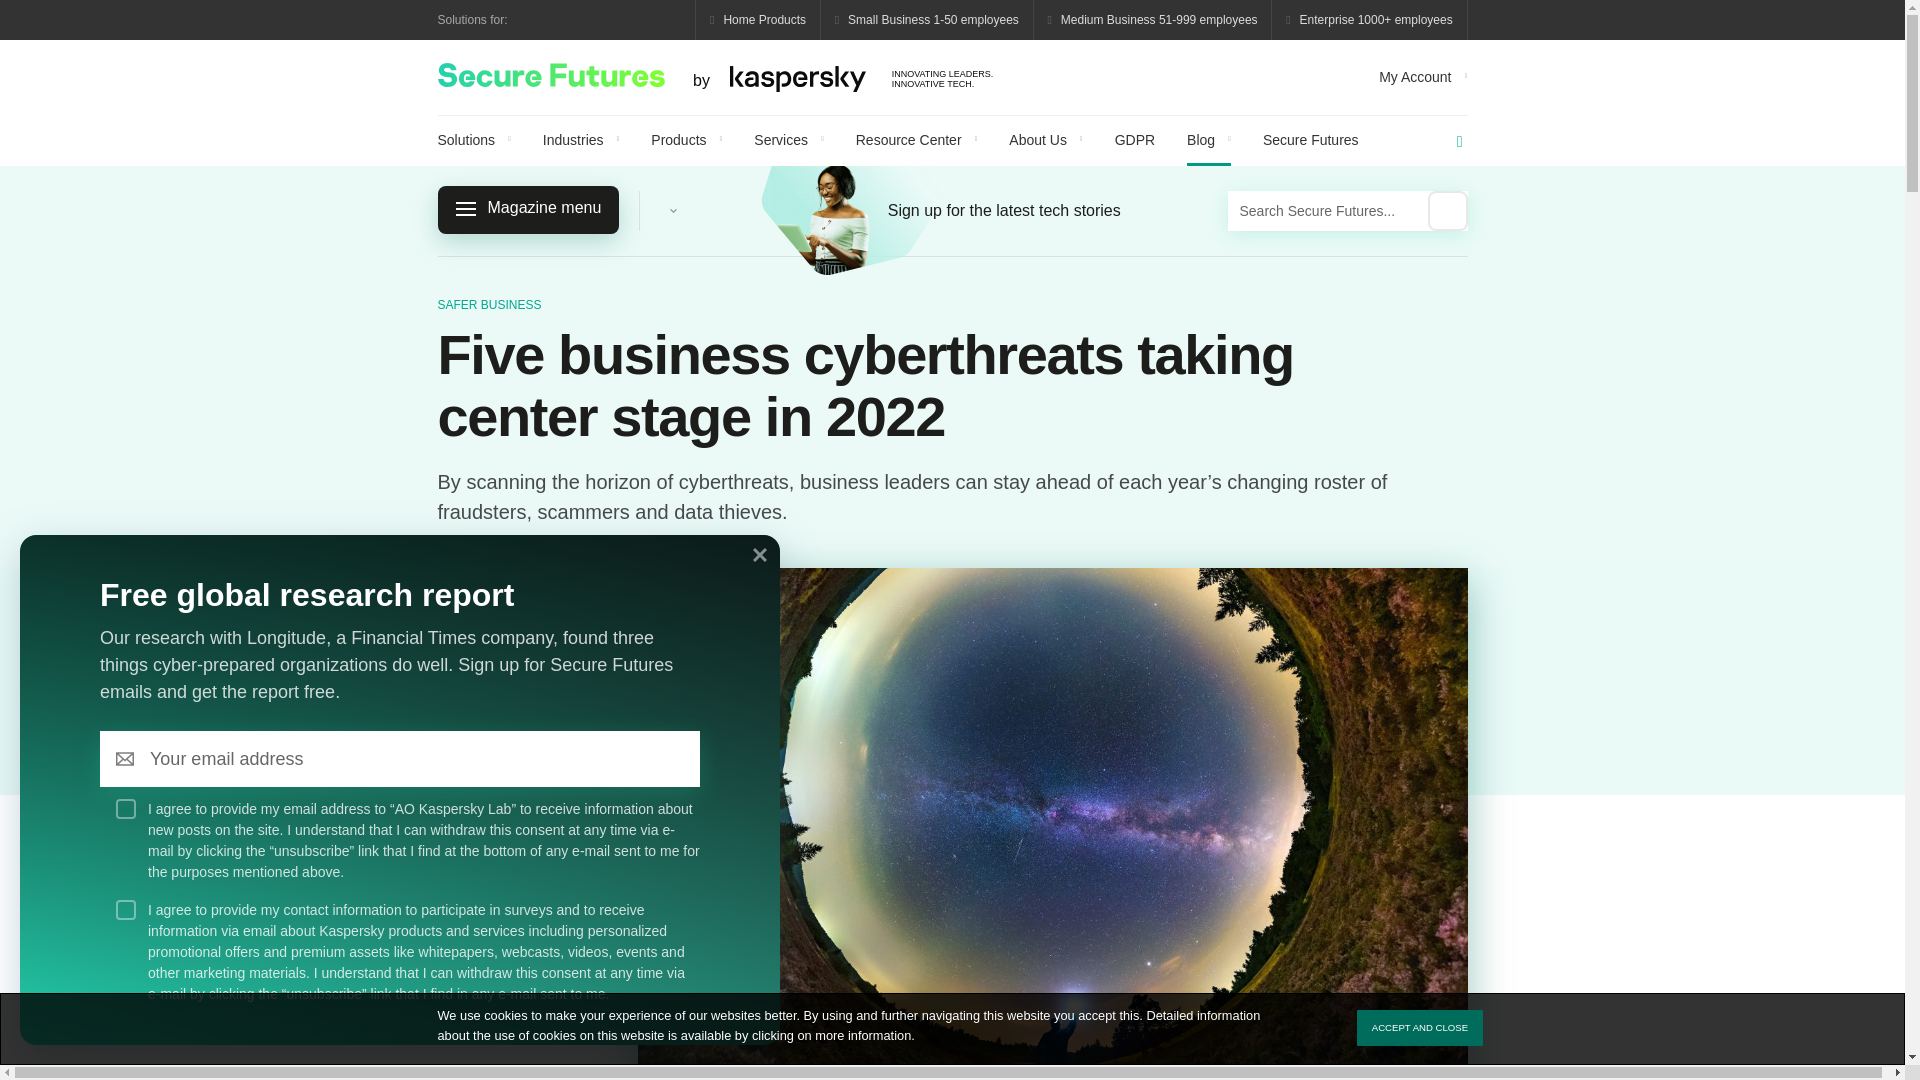  I want to click on Share via LinkedIn, so click(716, 76).